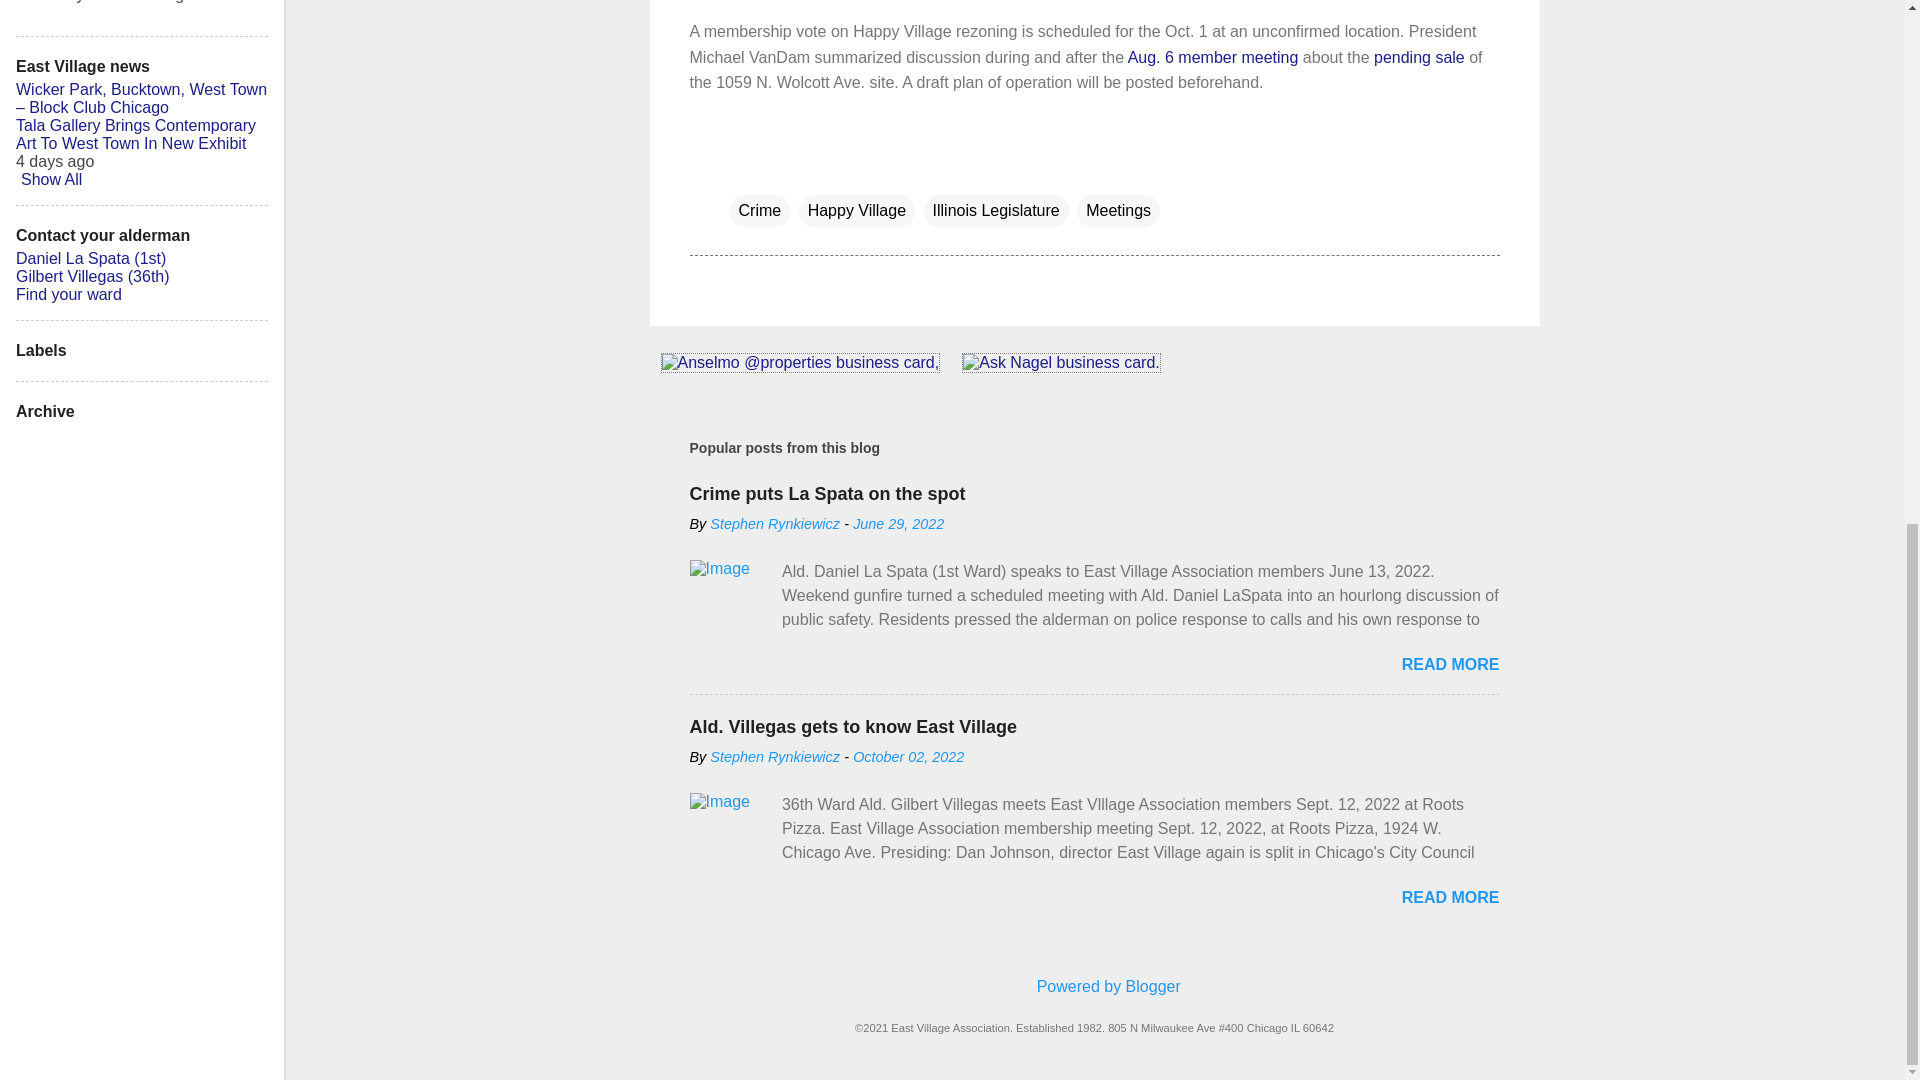 This screenshot has height=1080, width=1920. What do you see at coordinates (1450, 664) in the screenshot?
I see `READ MORE` at bounding box center [1450, 664].